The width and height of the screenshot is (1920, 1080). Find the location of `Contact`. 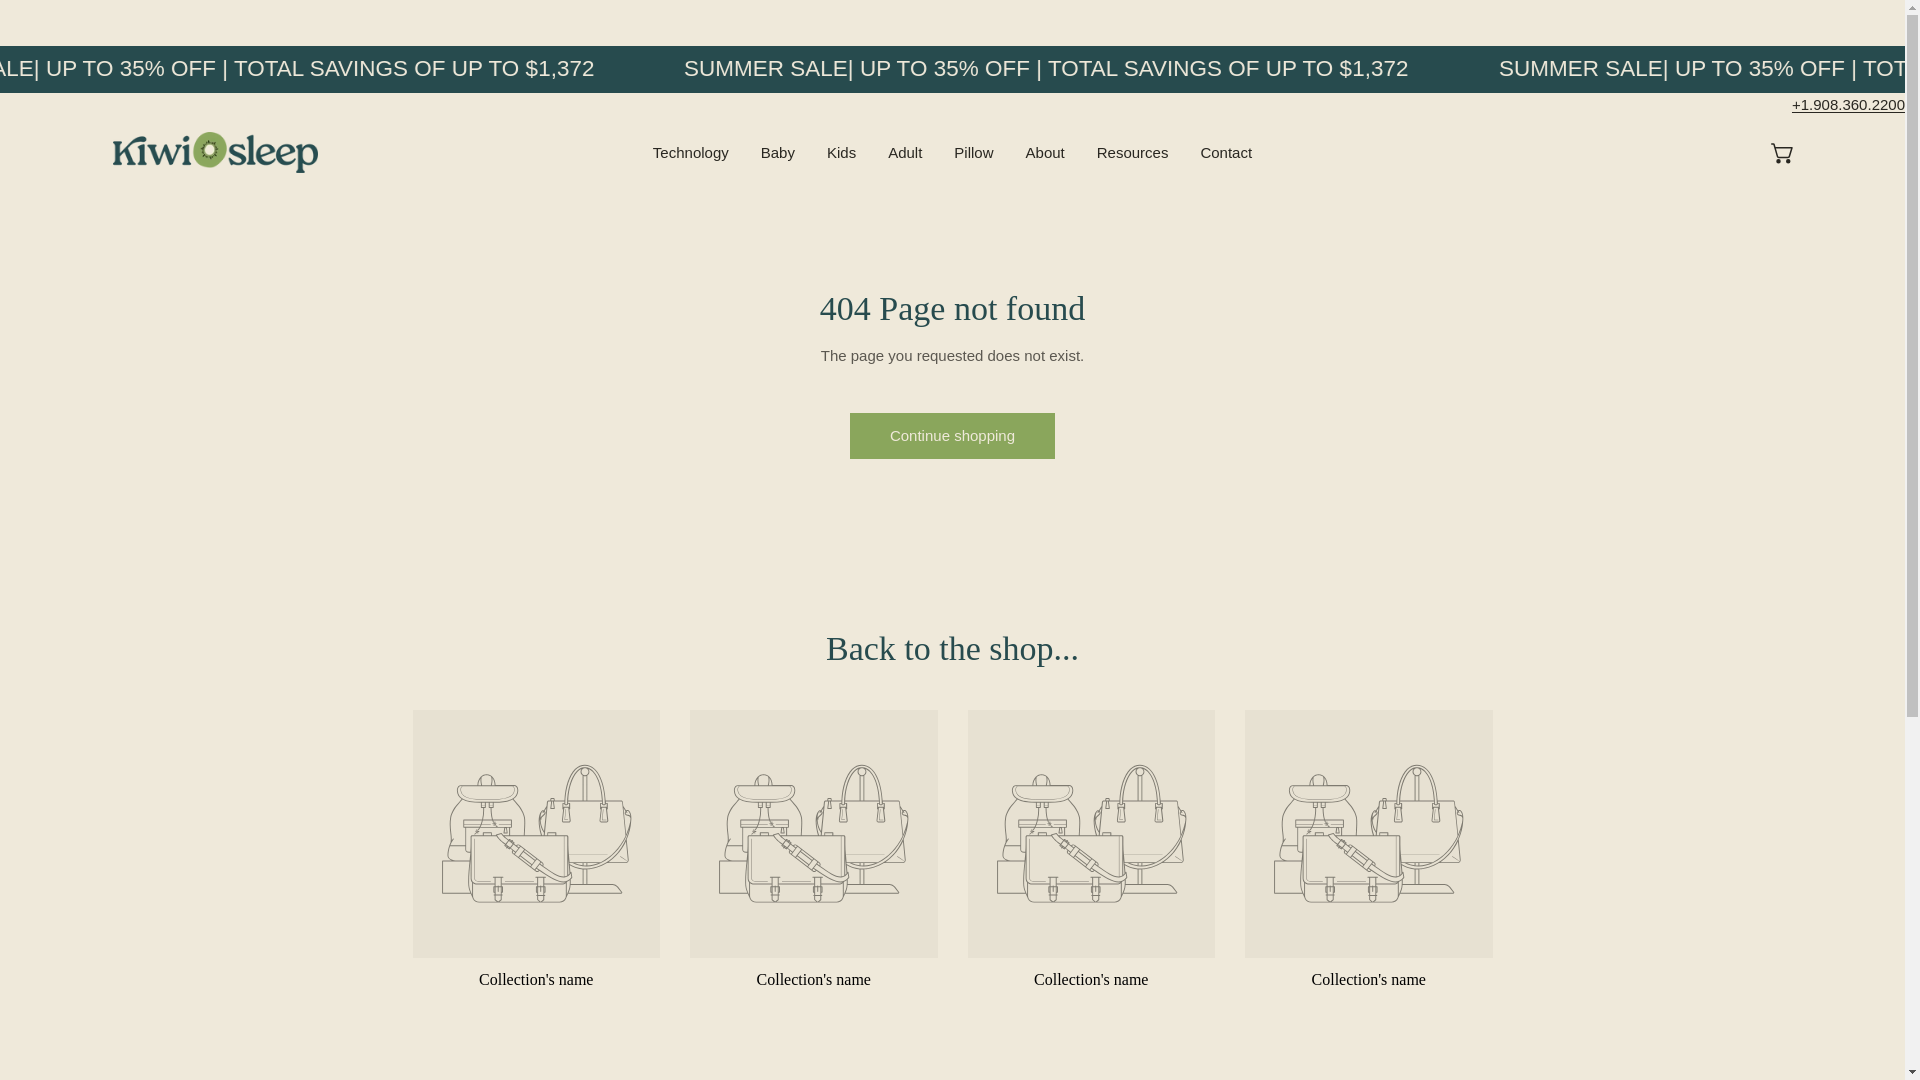

Contact is located at coordinates (1226, 151).